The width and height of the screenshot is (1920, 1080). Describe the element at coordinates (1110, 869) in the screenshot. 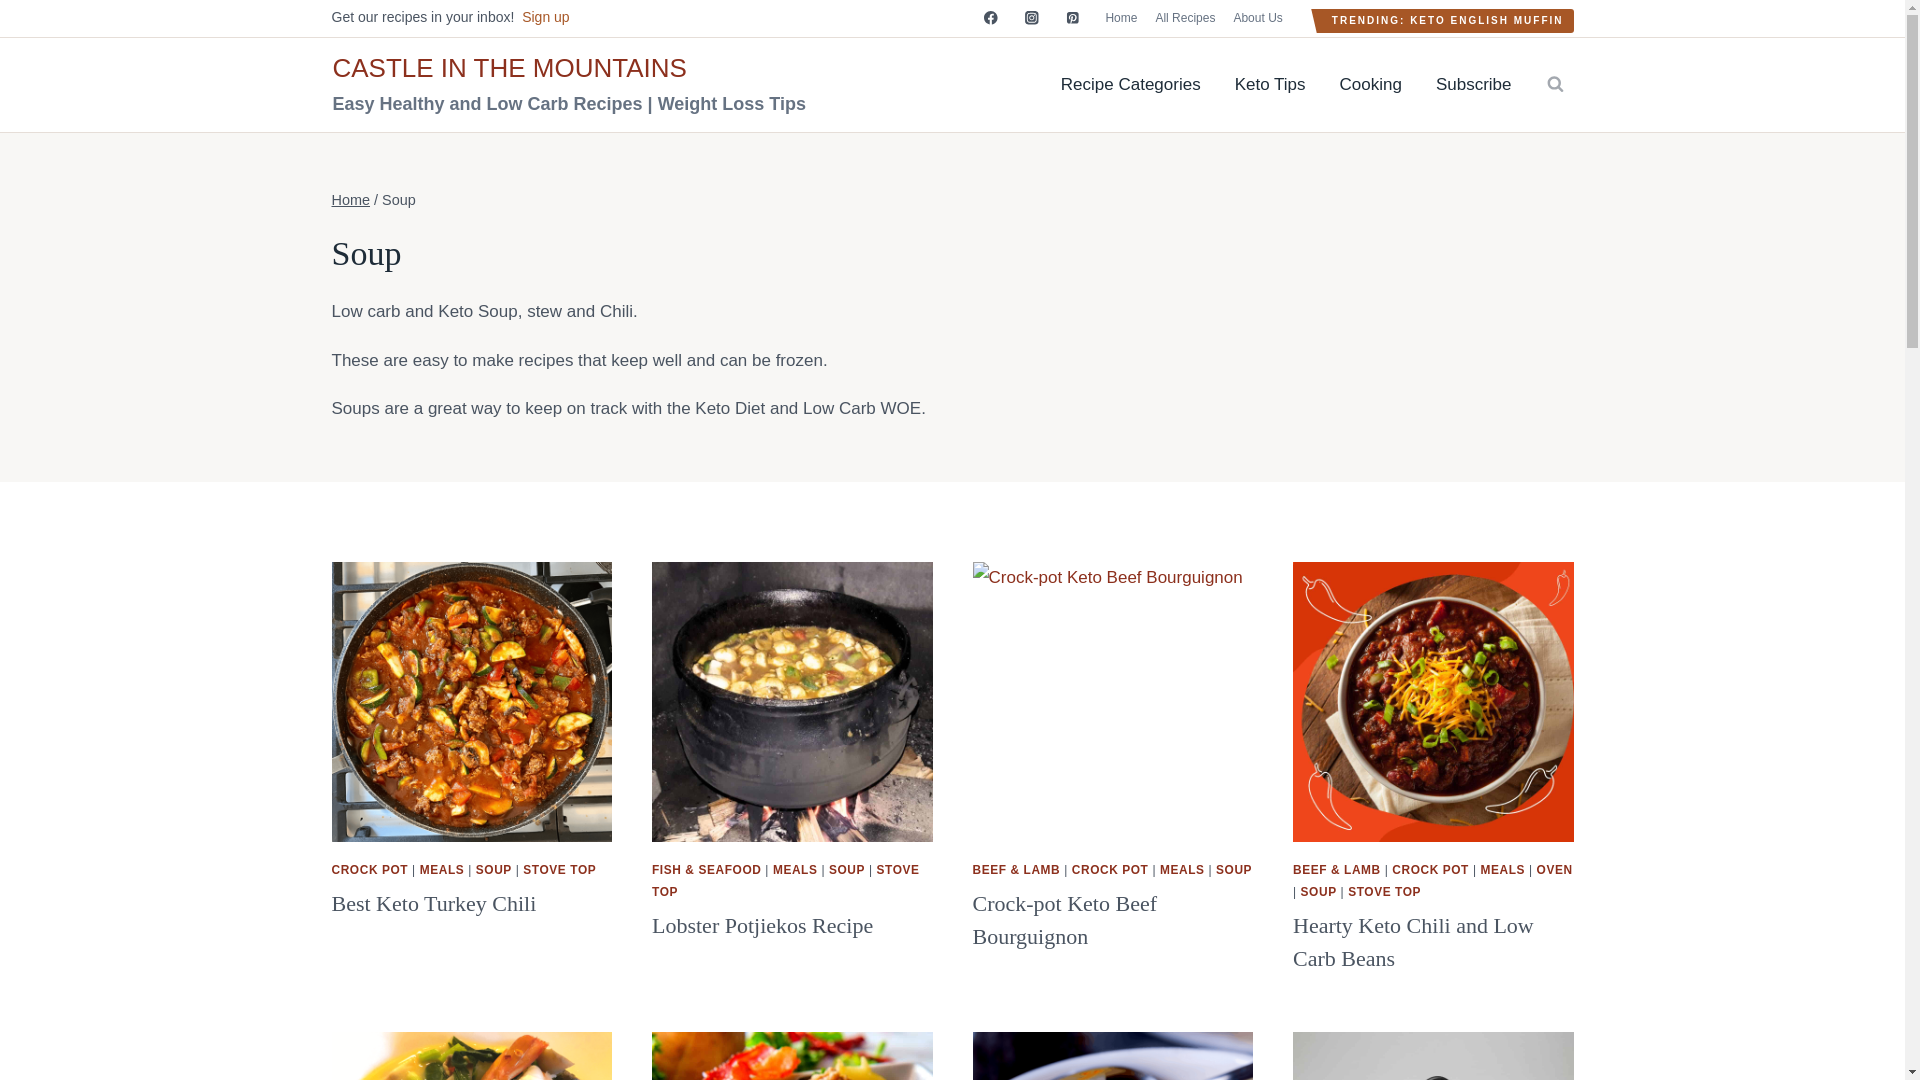

I see `CROCK POT` at that location.